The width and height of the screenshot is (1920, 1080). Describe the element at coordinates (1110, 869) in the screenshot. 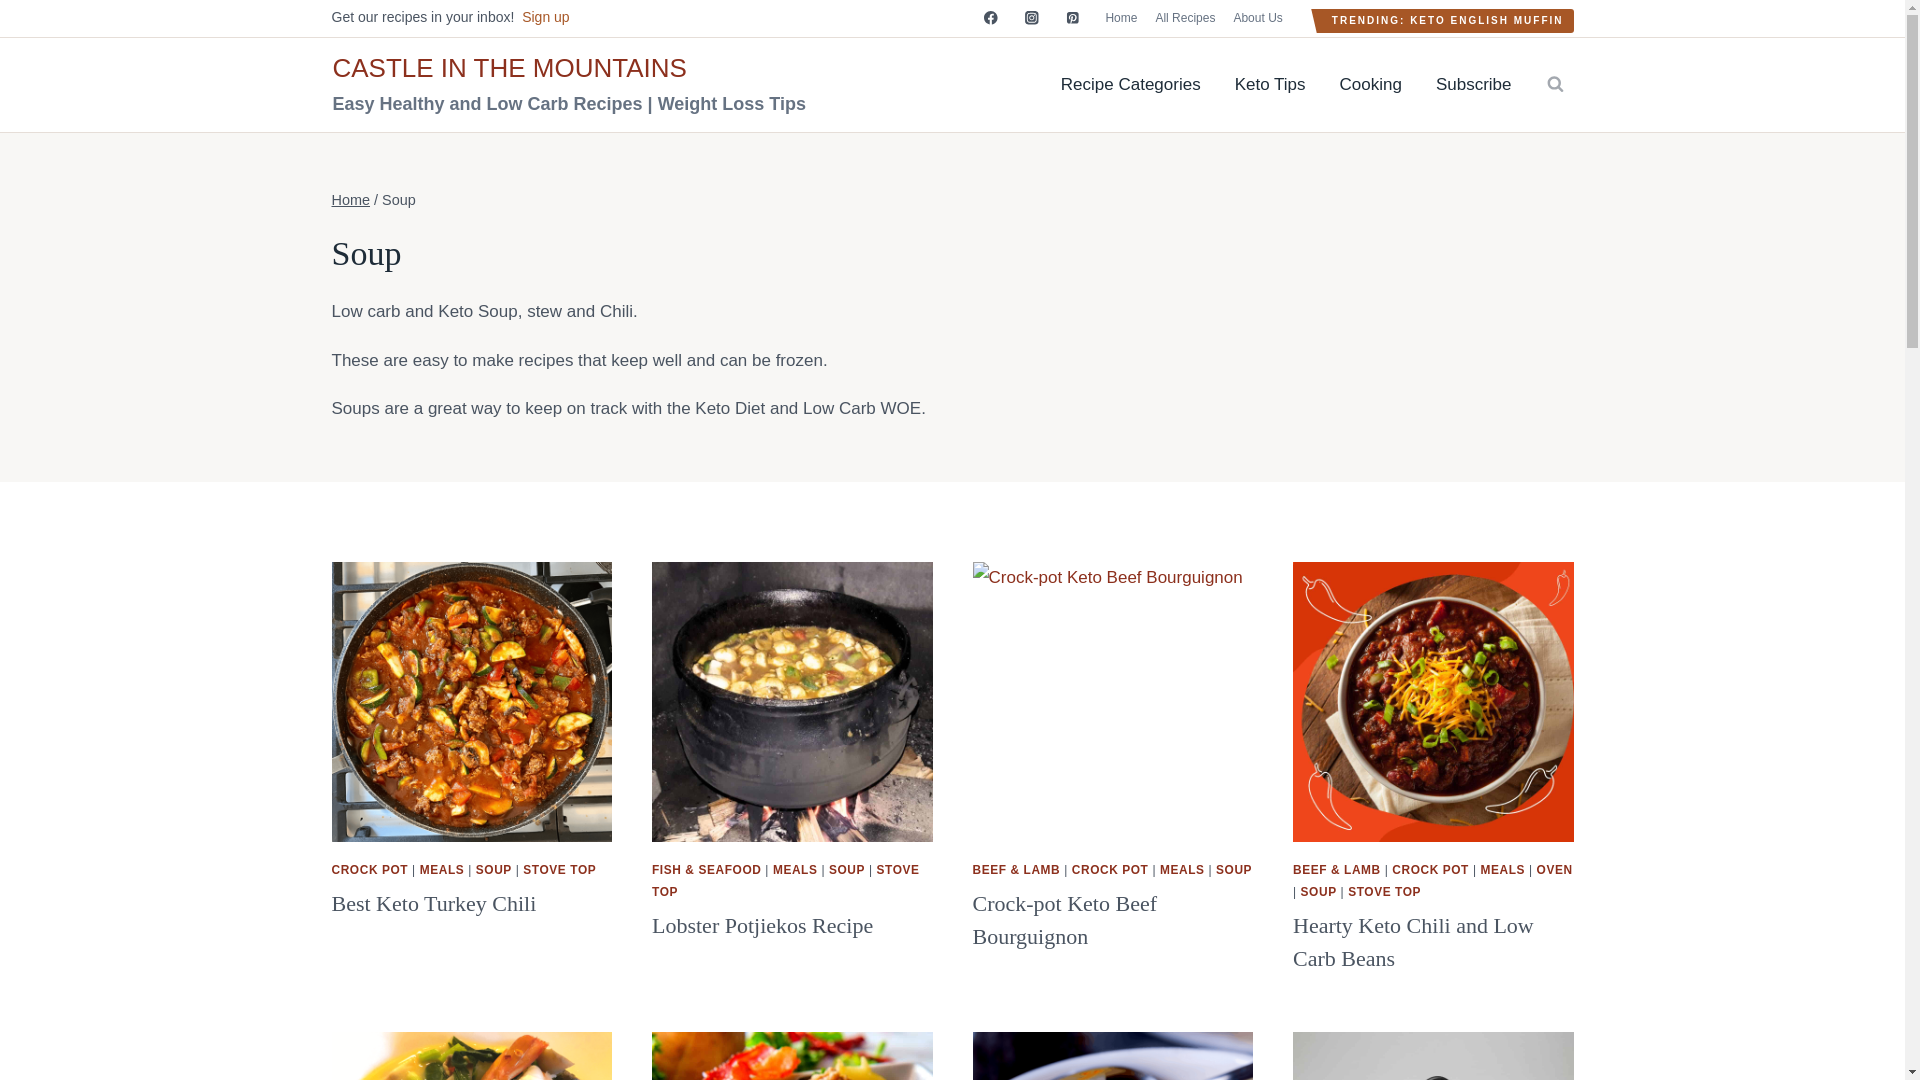

I see `CROCK POT` at that location.